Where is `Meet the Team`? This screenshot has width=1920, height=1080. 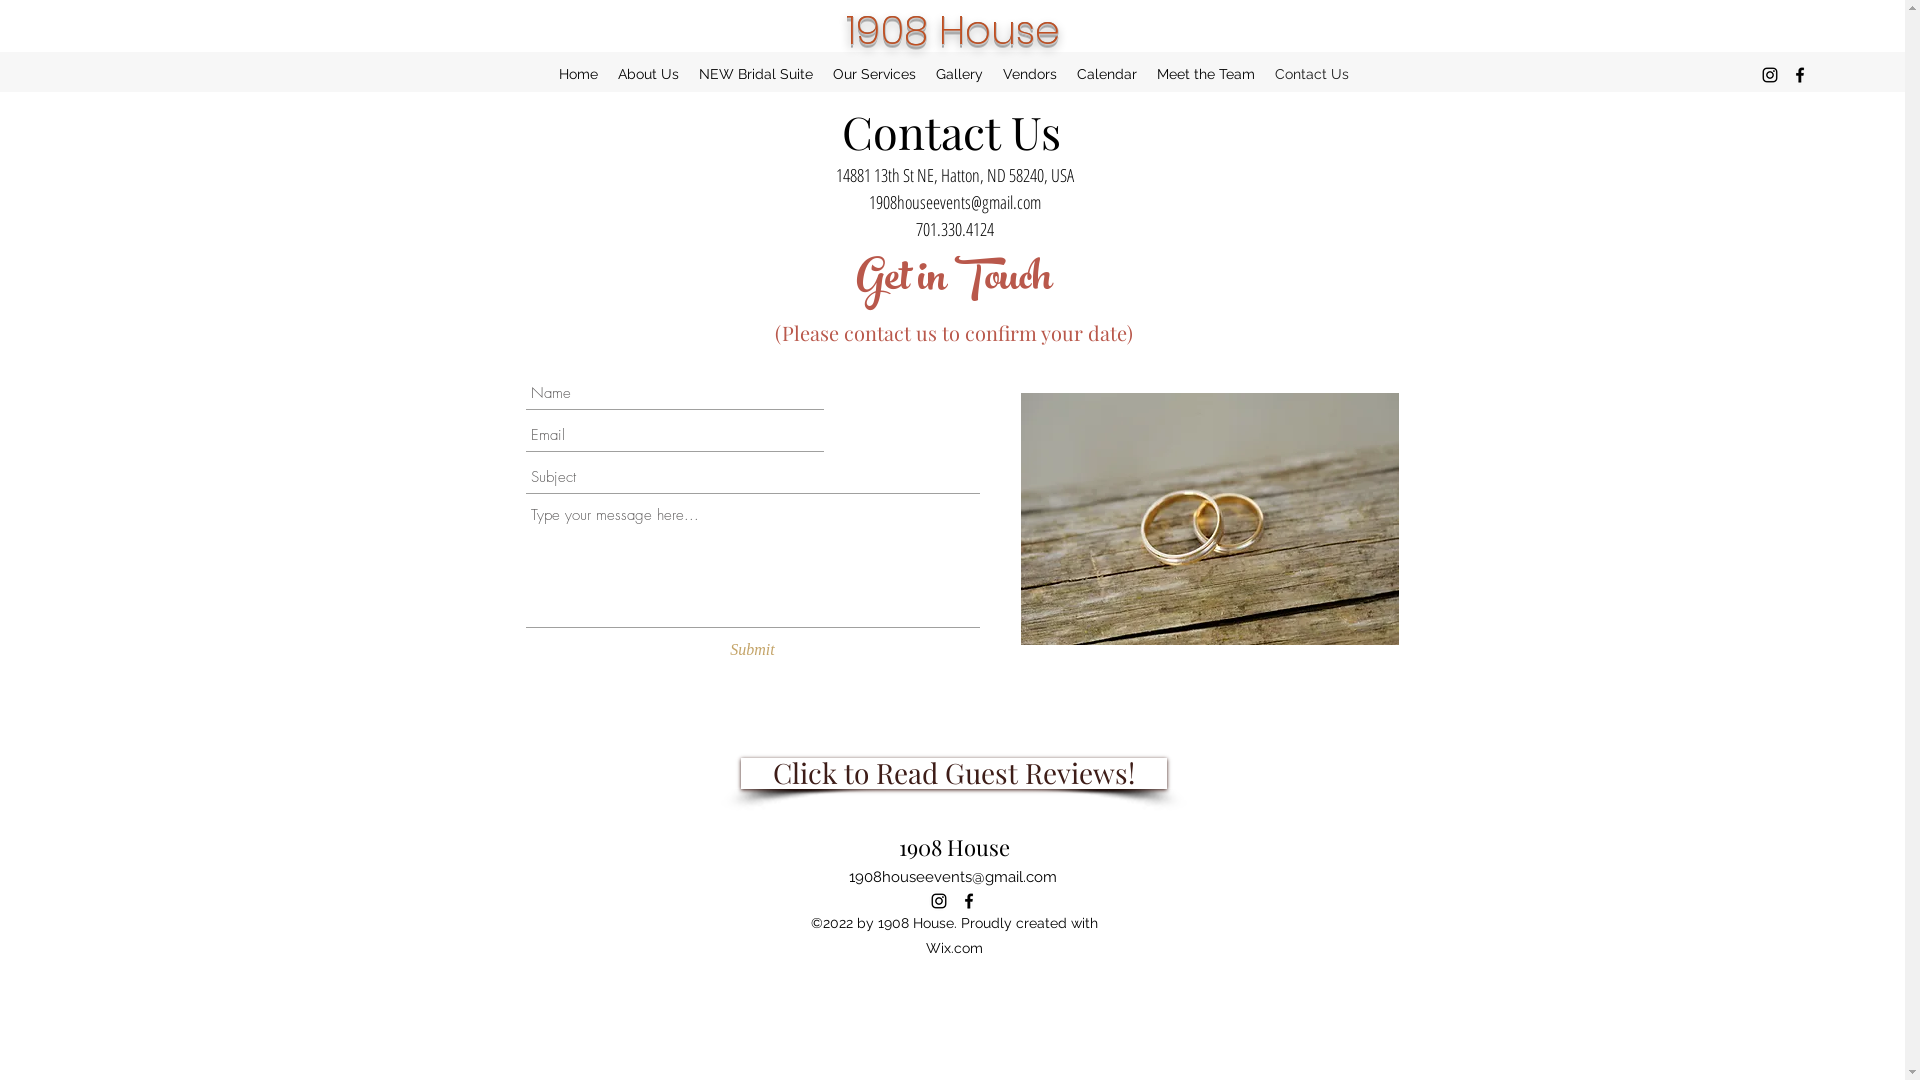
Meet the Team is located at coordinates (1206, 74).